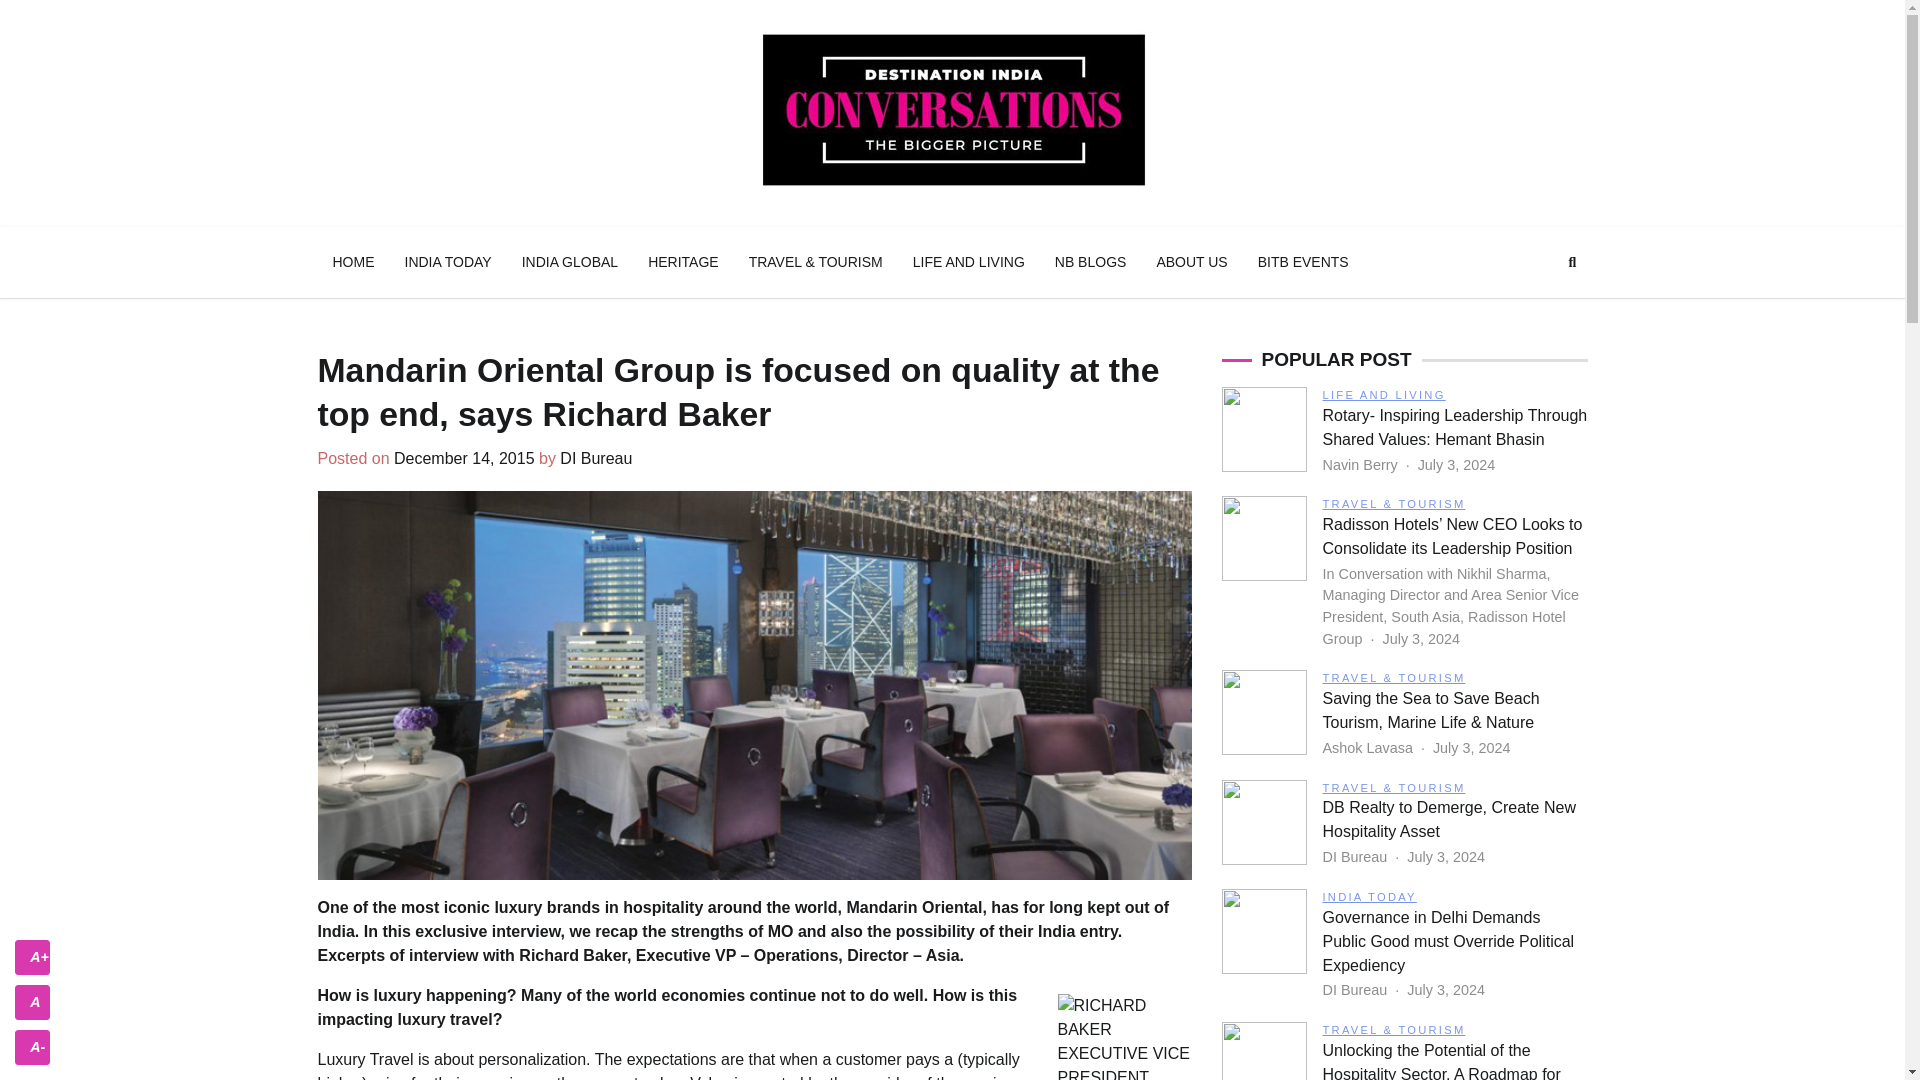 This screenshot has width=1920, height=1080. Describe the element at coordinates (1536, 310) in the screenshot. I see `Search` at that location.